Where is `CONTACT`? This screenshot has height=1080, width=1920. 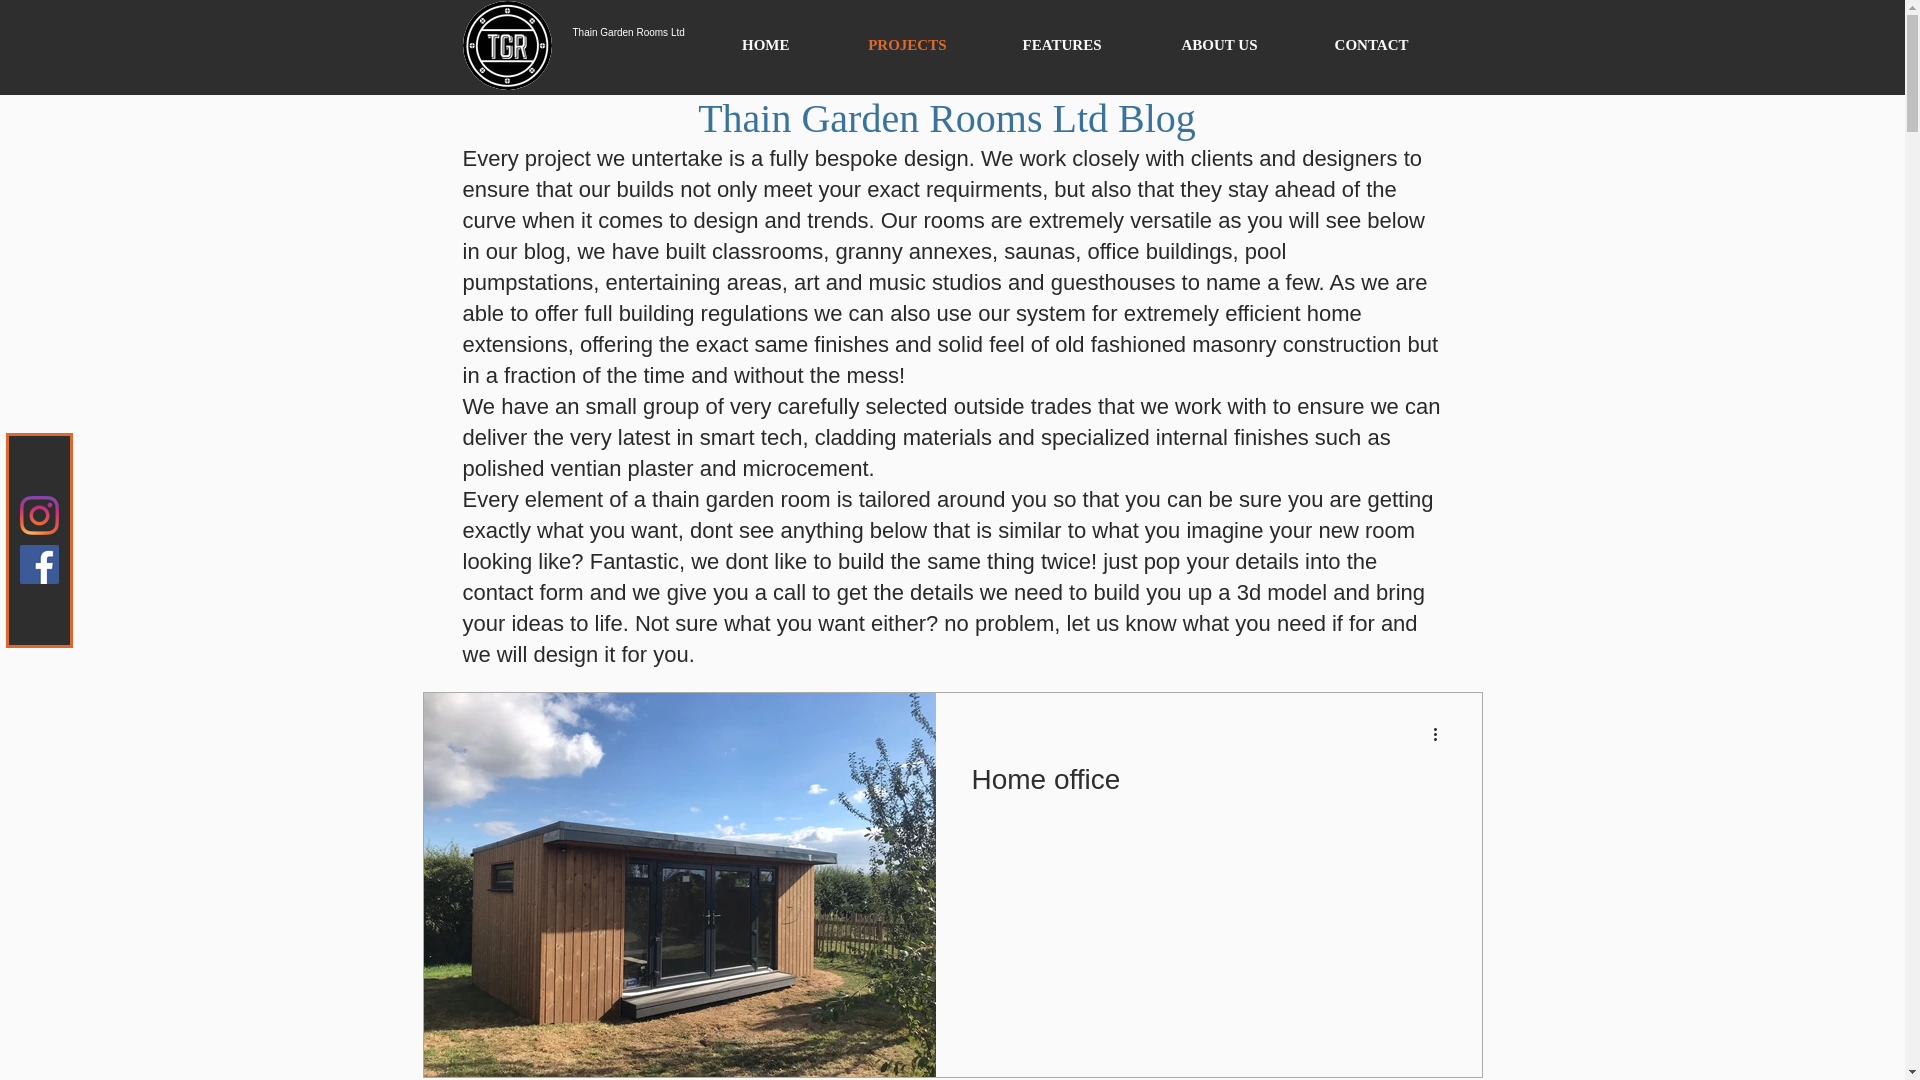 CONTACT is located at coordinates (1353, 45).